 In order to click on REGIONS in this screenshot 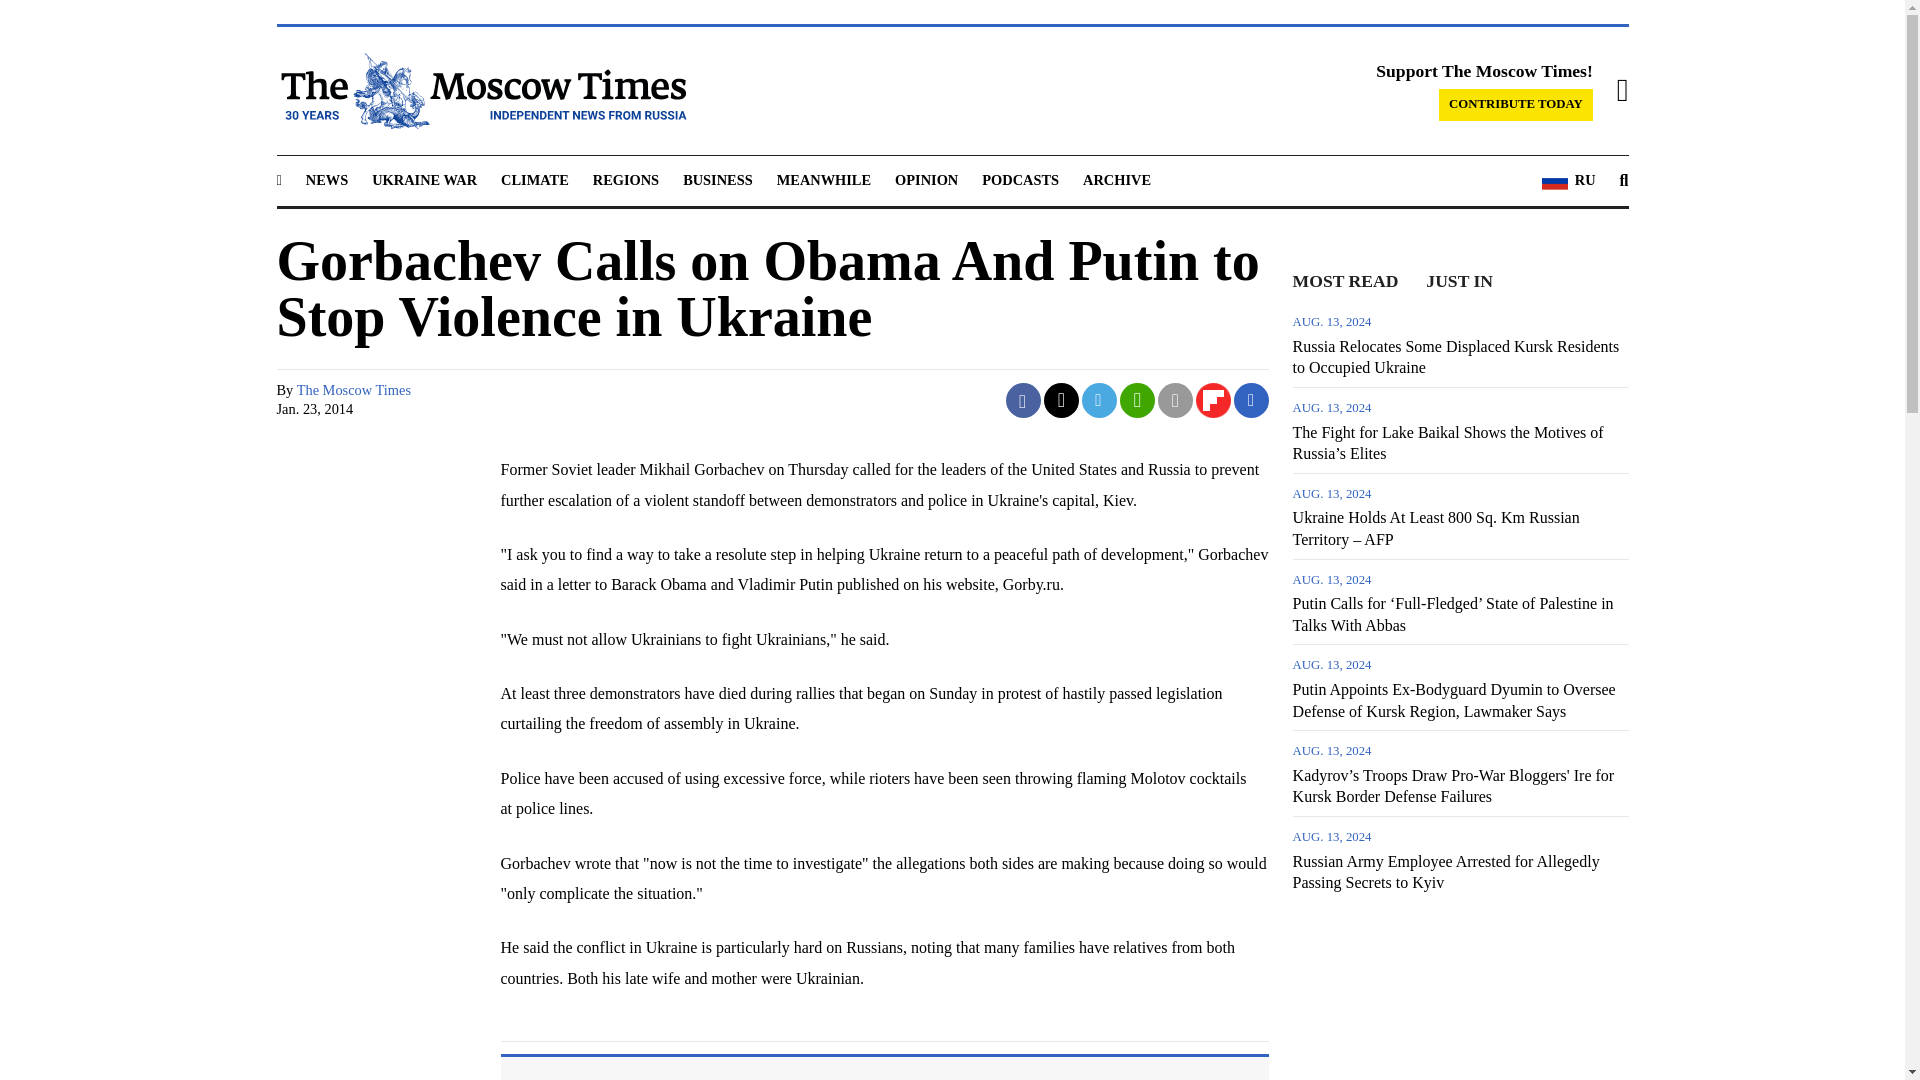, I will do `click(626, 179)`.